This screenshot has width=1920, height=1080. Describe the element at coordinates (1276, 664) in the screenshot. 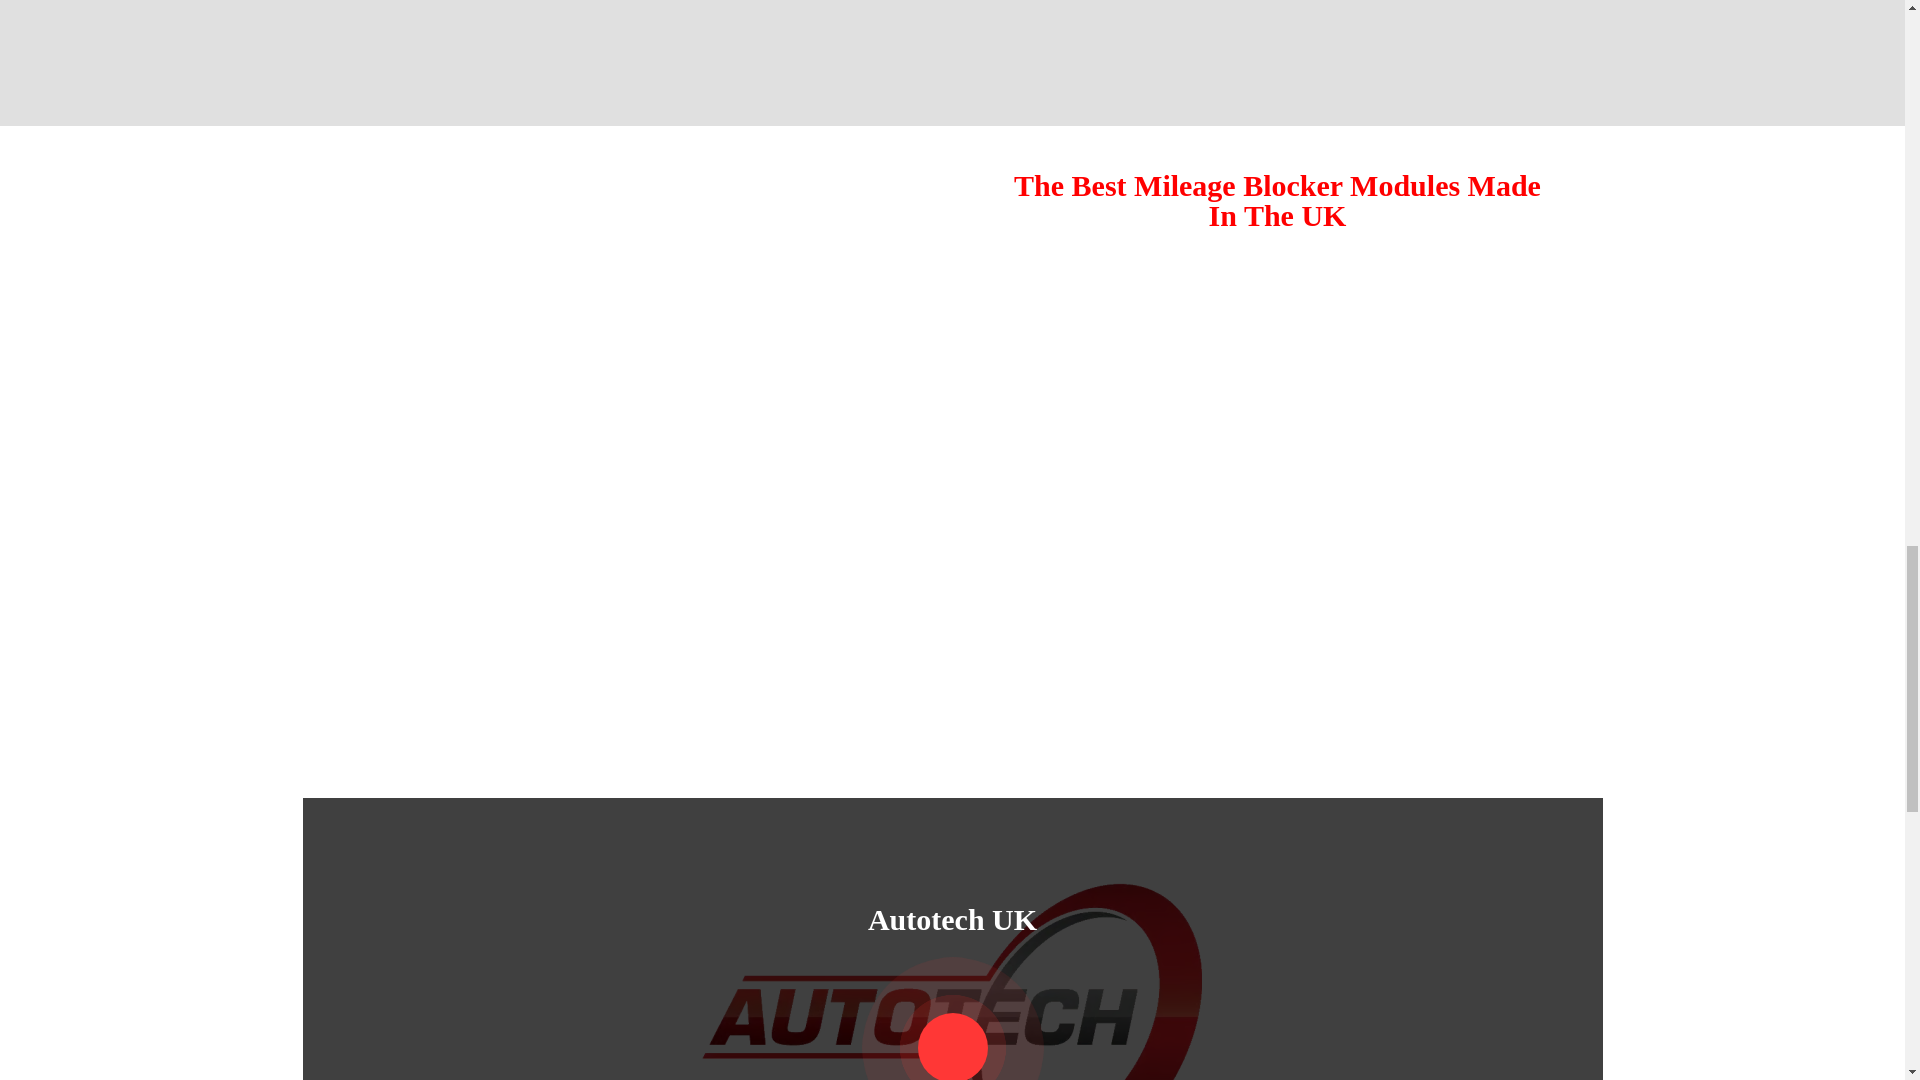

I see `See Our Huge Range Of Quality Blockers` at that location.